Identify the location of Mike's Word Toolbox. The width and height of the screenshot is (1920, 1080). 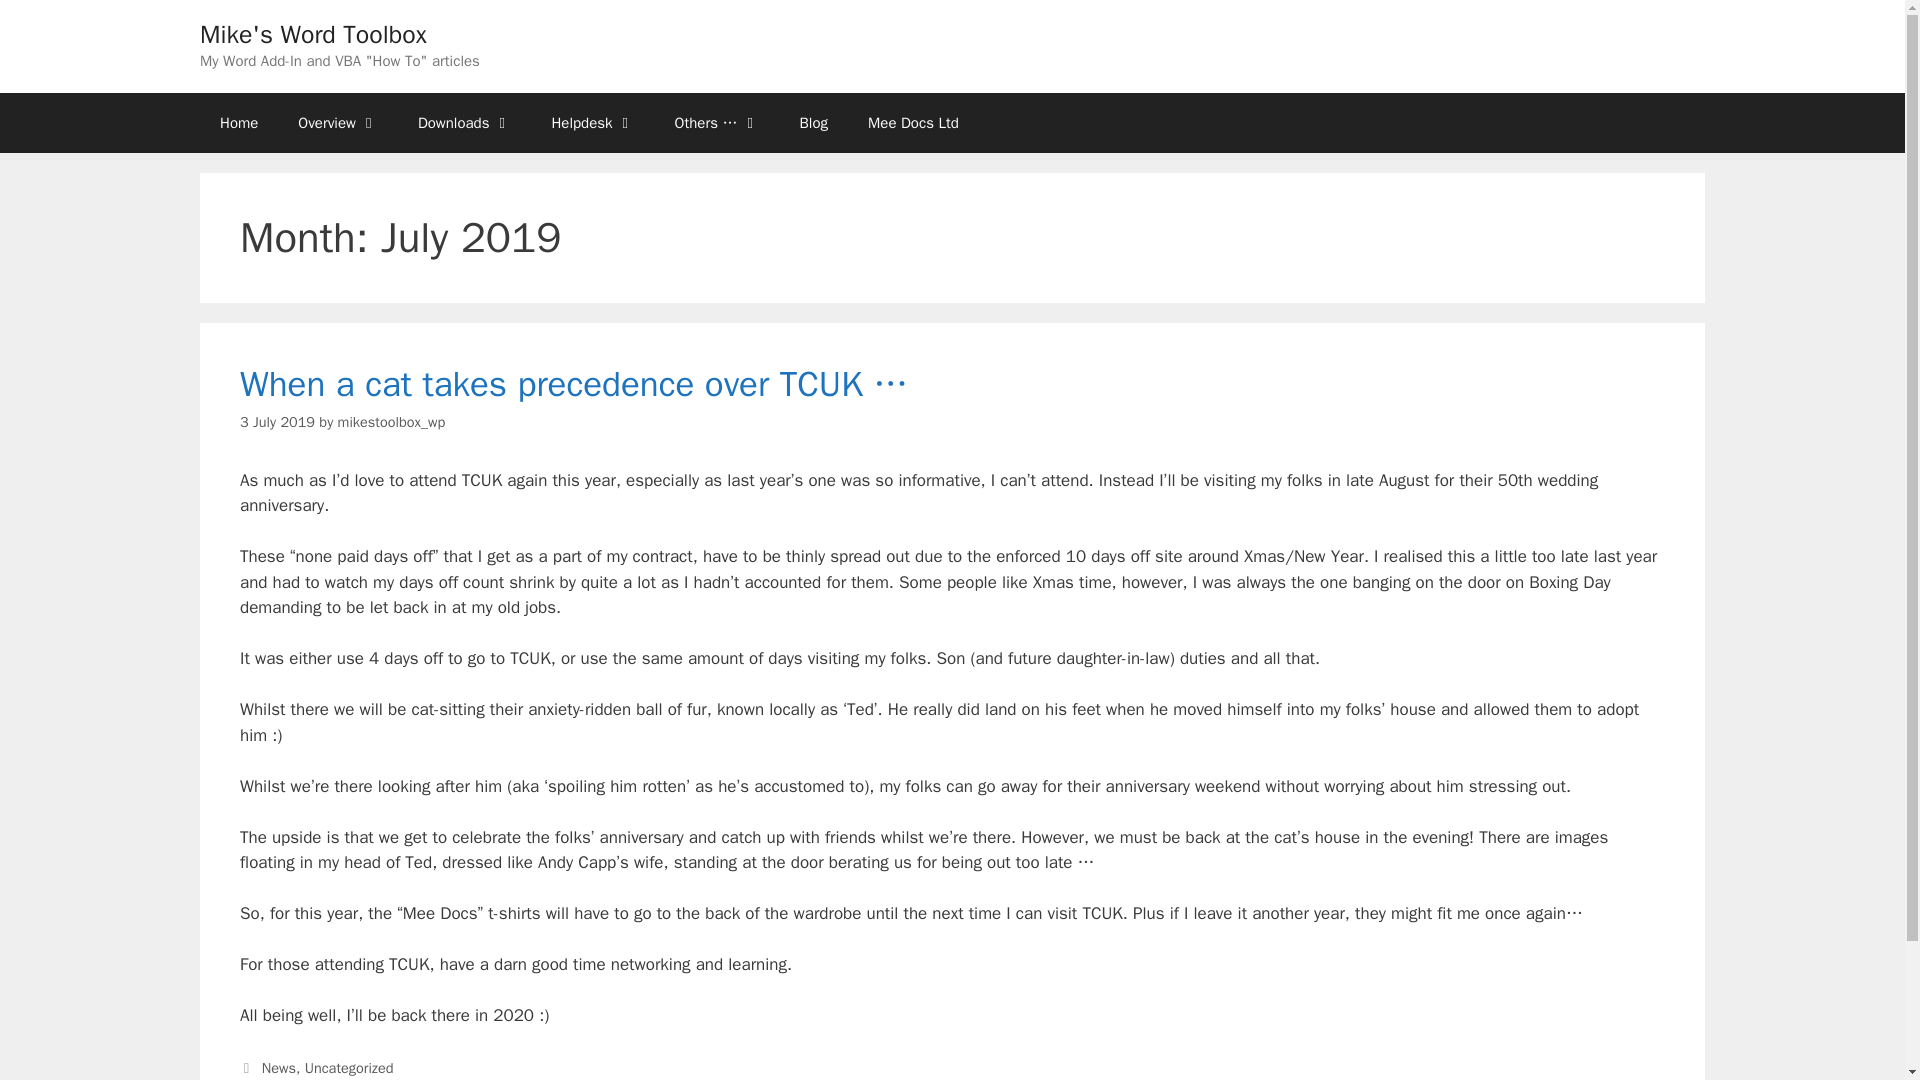
(312, 34).